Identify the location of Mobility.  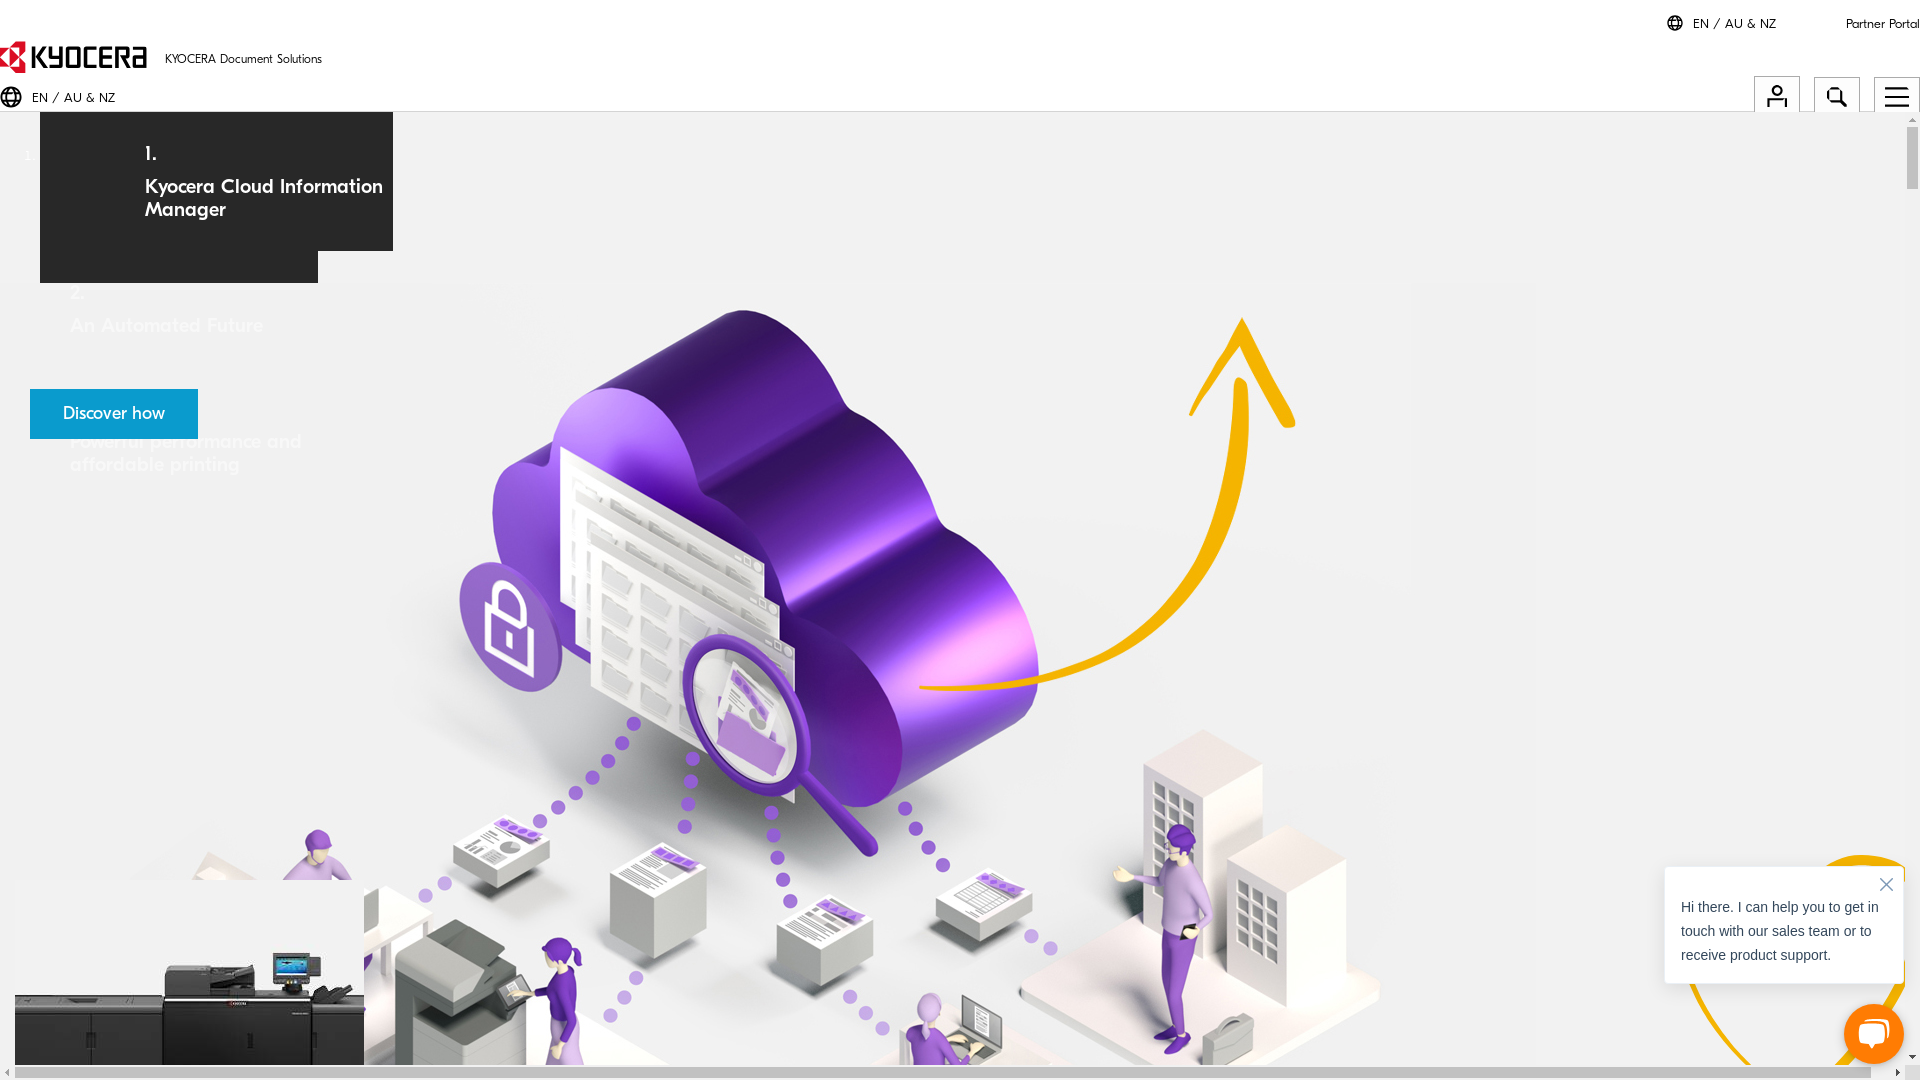
(97, 800).